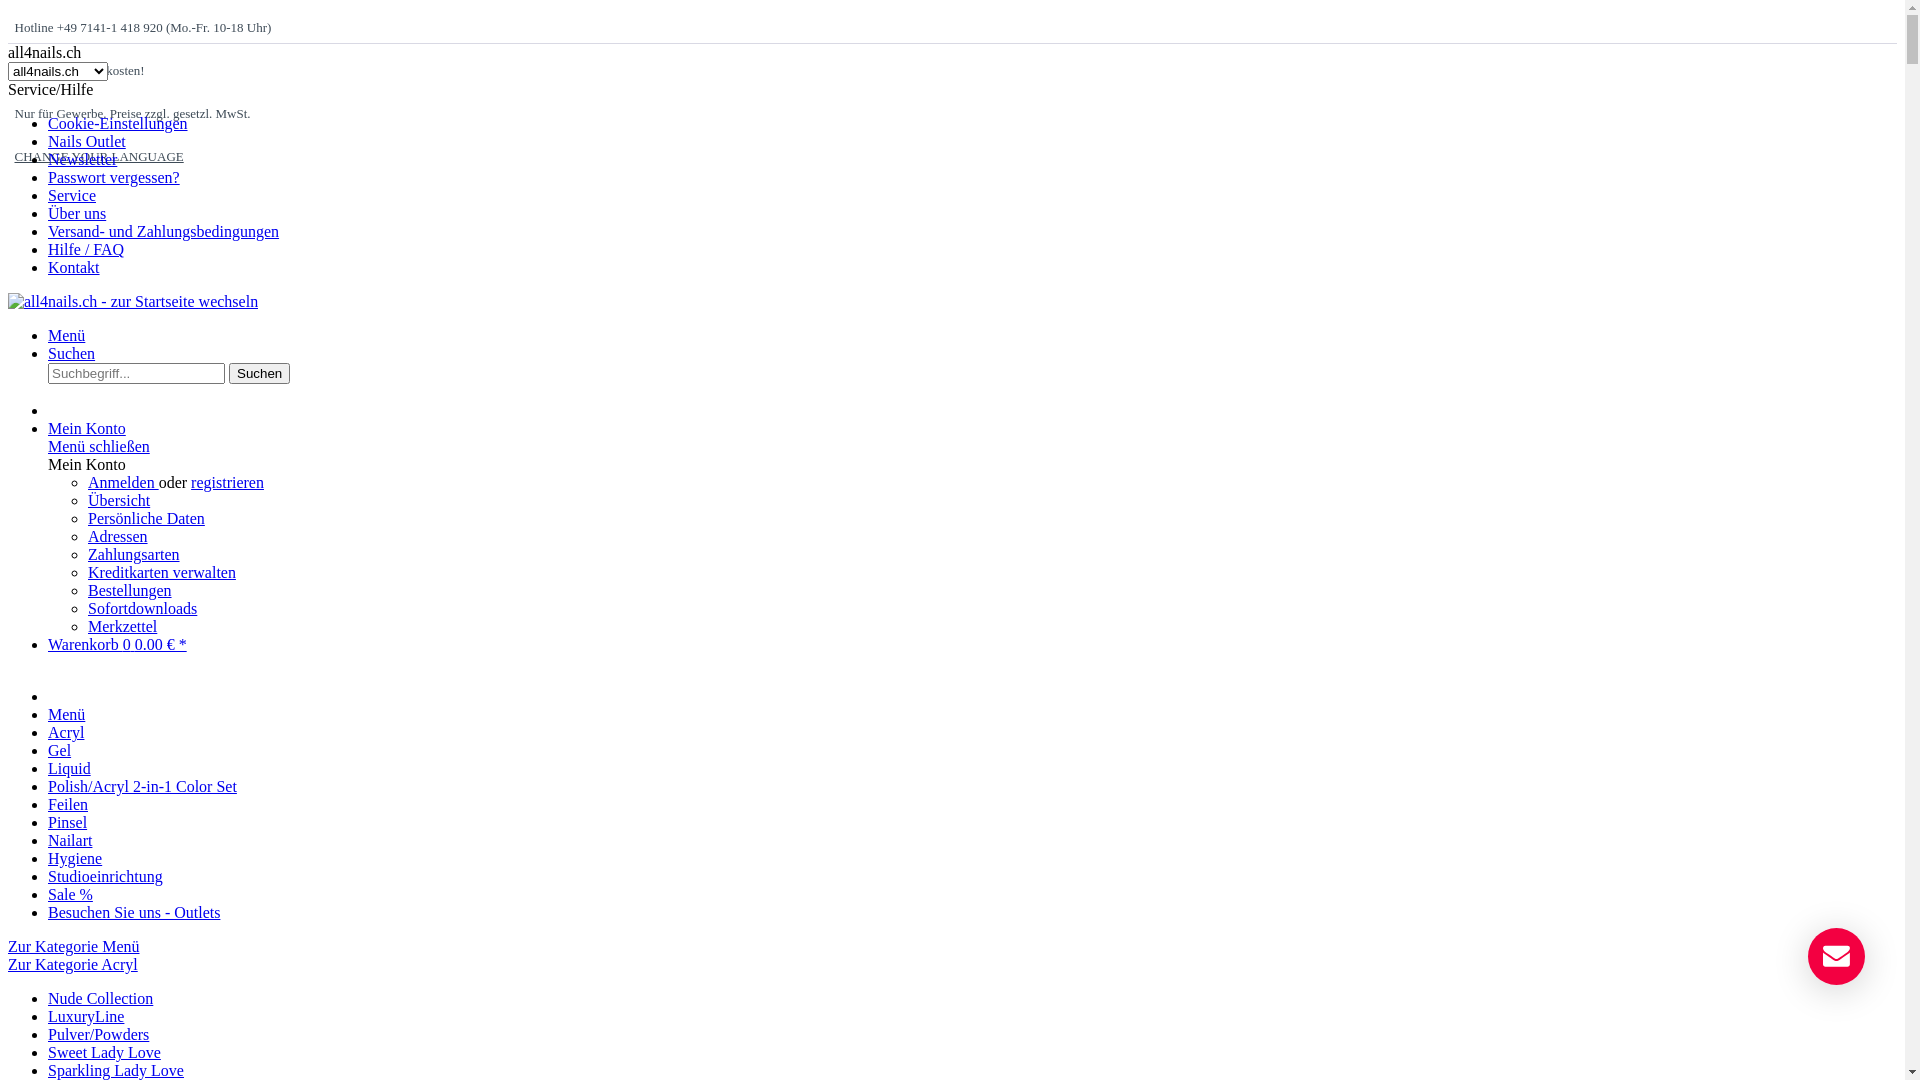 The image size is (1920, 1080). Describe the element at coordinates (70, 894) in the screenshot. I see `Sale %` at that location.